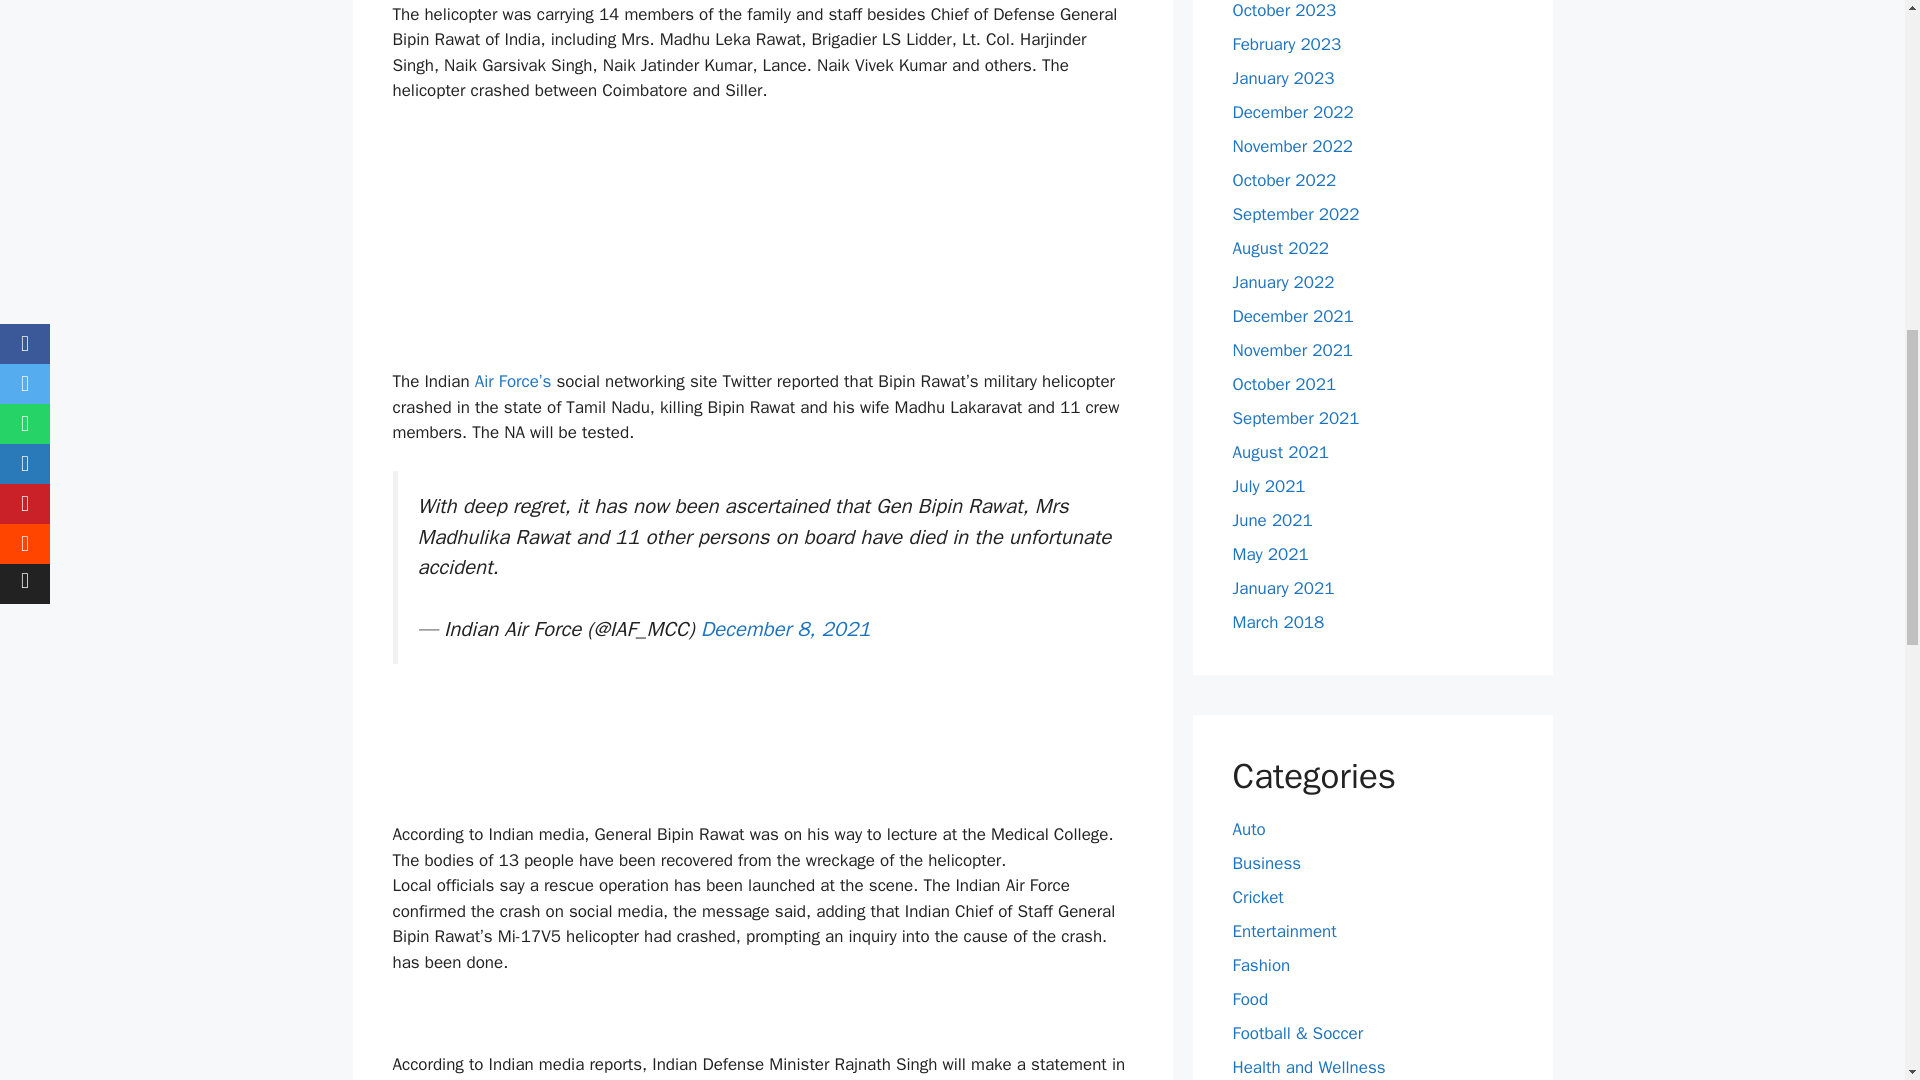  What do you see at coordinates (1296, 214) in the screenshot?
I see `September 2022` at bounding box center [1296, 214].